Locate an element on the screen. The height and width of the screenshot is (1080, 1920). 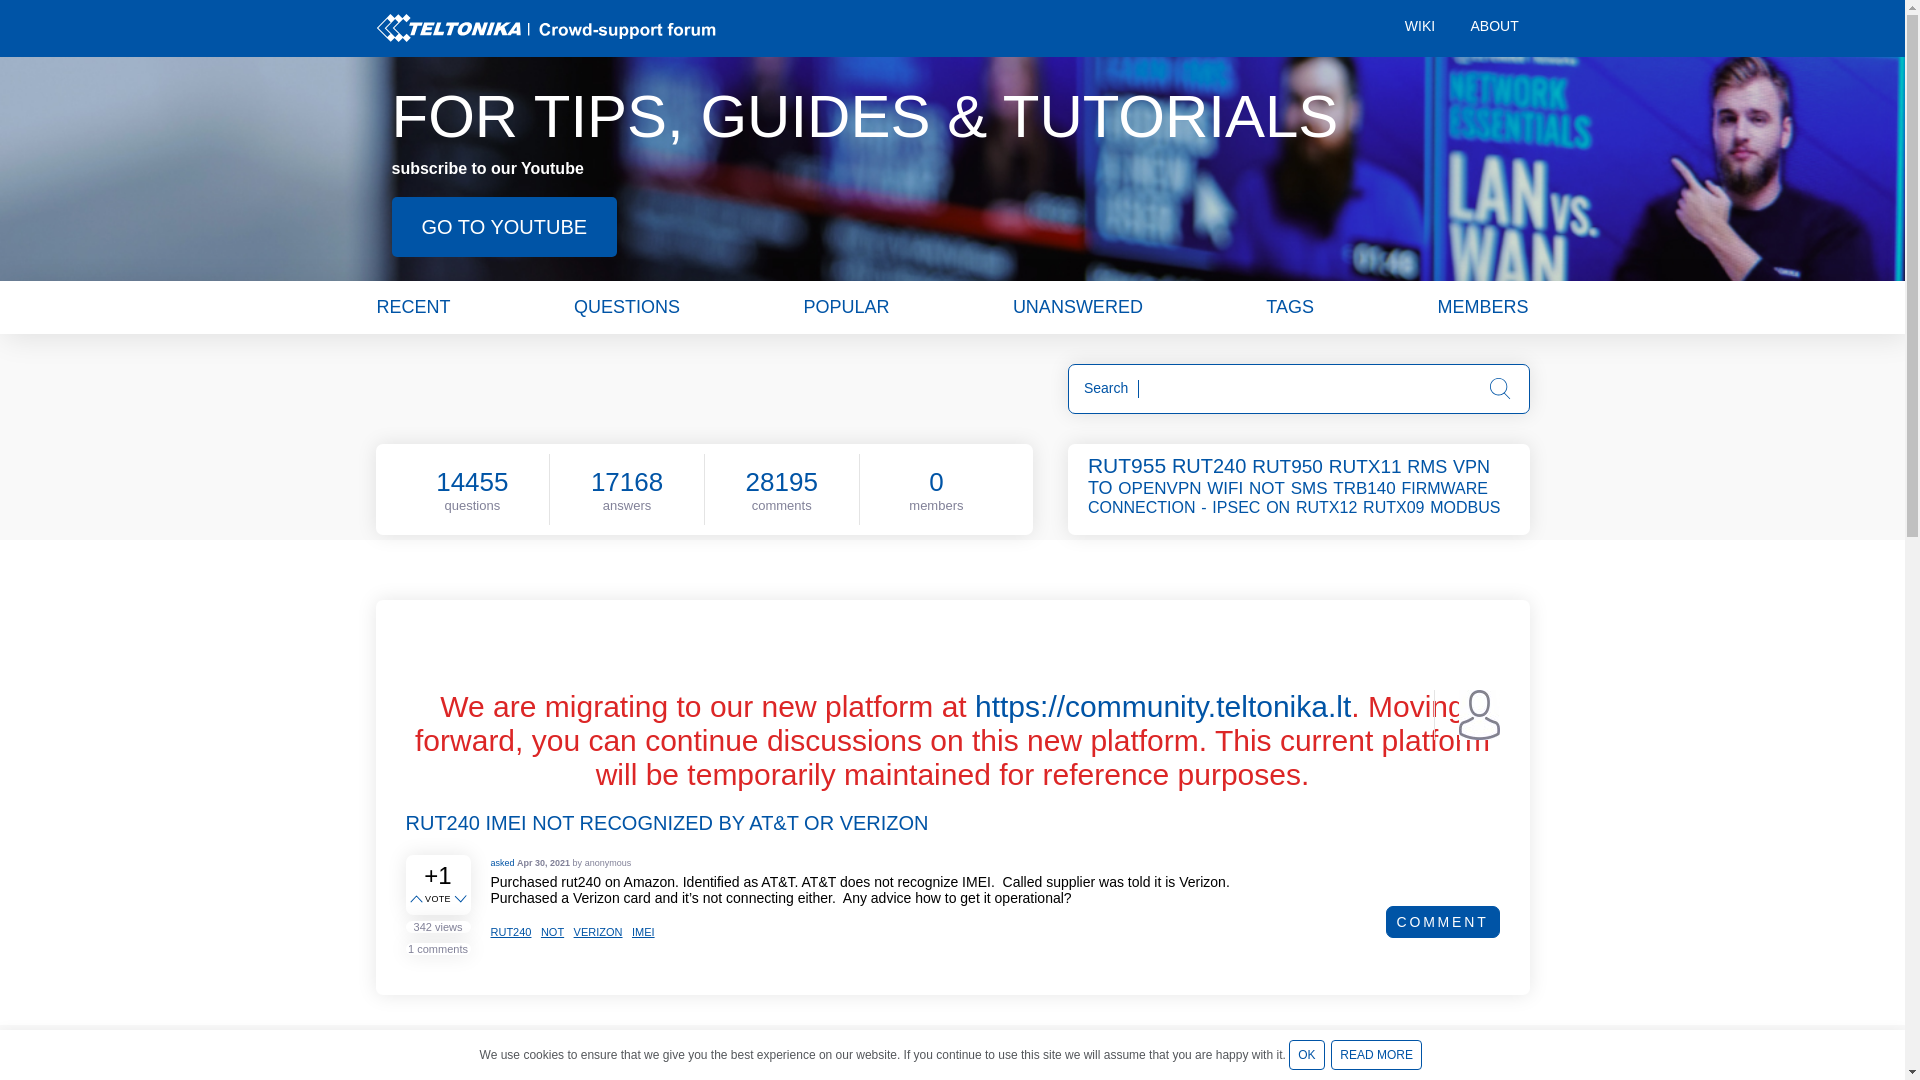
TO is located at coordinates (1102, 488).